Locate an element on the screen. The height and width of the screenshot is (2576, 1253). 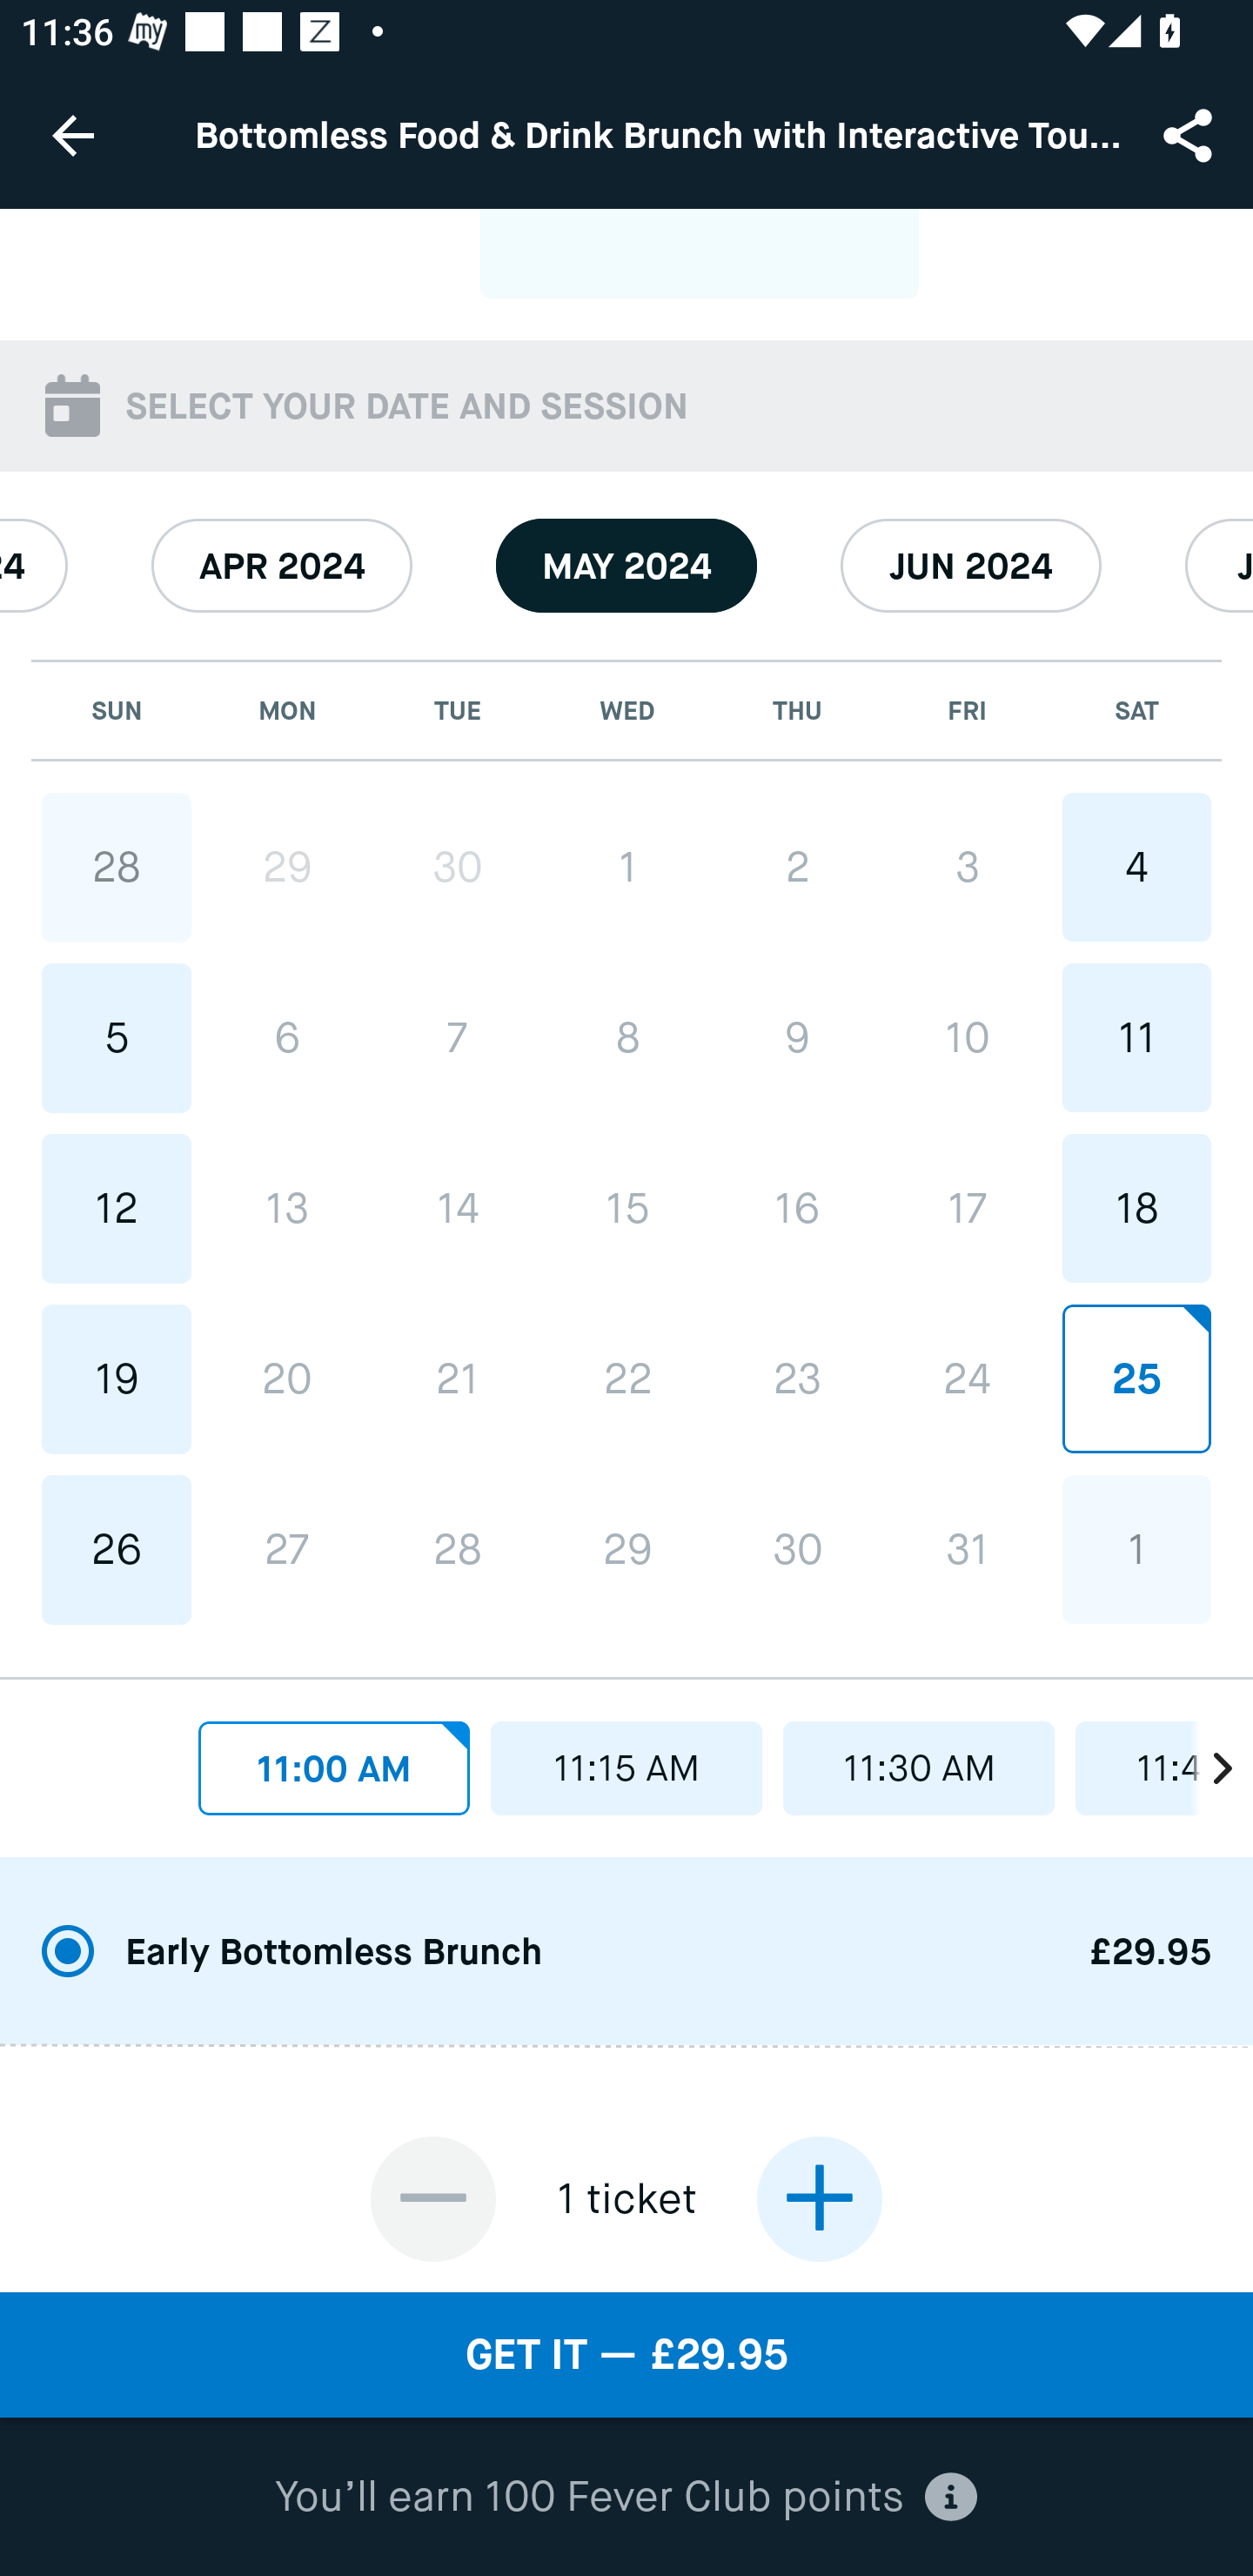
14 is located at coordinates (458, 1208).